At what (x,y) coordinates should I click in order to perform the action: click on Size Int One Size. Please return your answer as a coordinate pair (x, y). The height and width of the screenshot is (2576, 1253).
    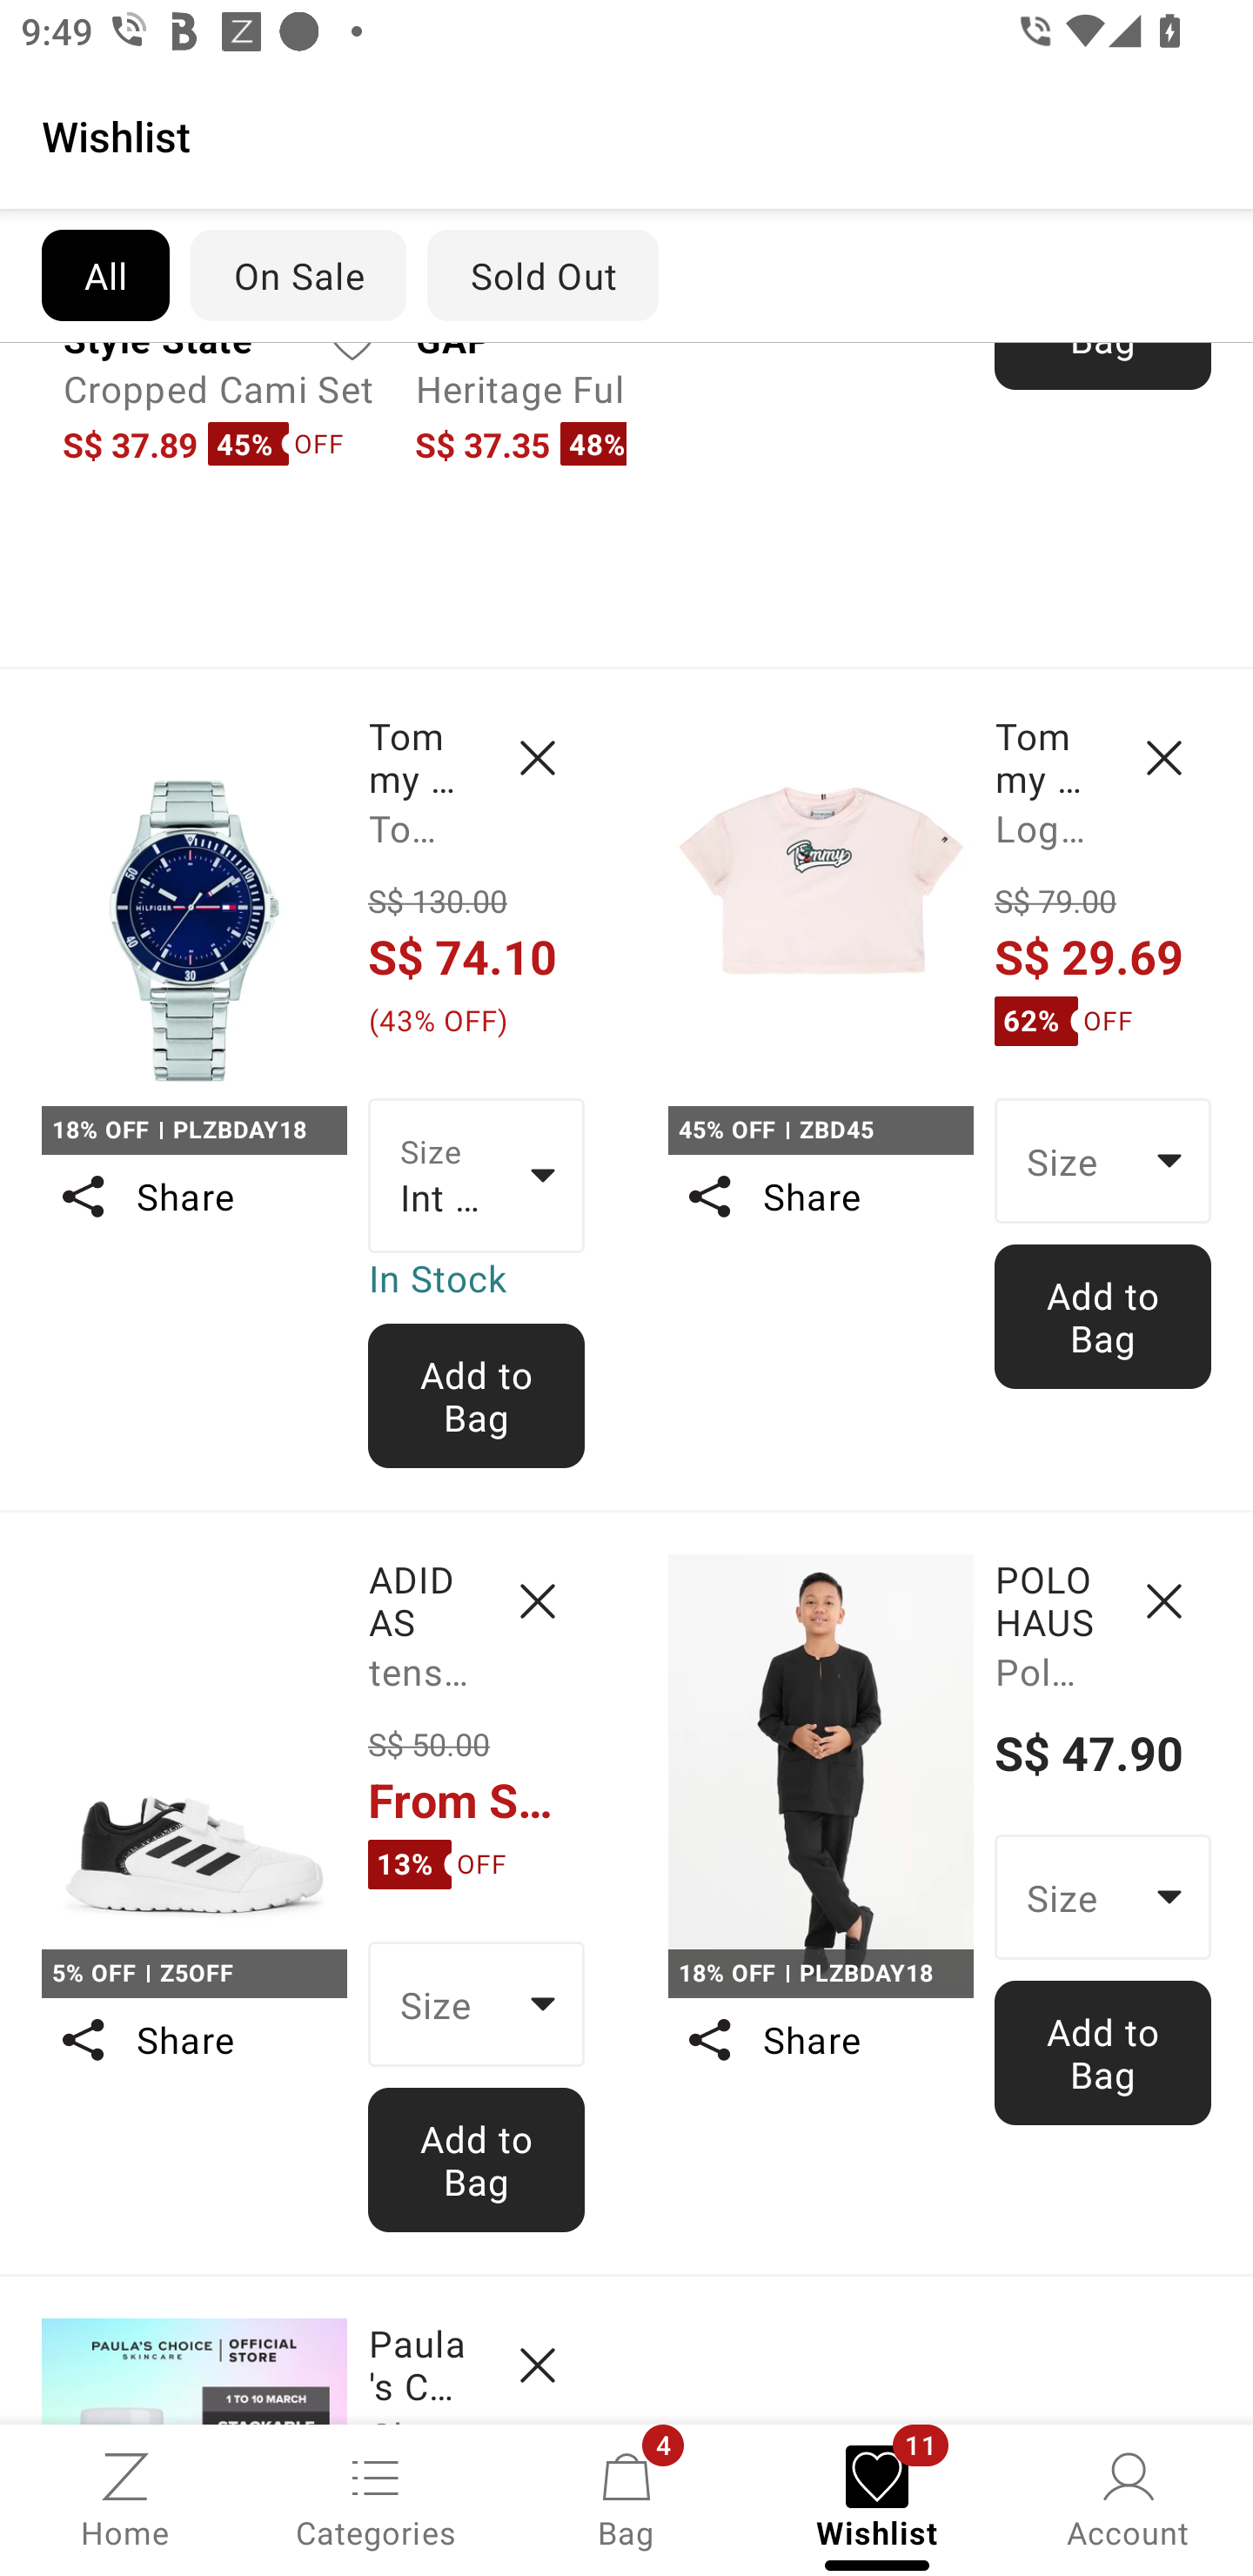
    Looking at the image, I should click on (477, 1174).